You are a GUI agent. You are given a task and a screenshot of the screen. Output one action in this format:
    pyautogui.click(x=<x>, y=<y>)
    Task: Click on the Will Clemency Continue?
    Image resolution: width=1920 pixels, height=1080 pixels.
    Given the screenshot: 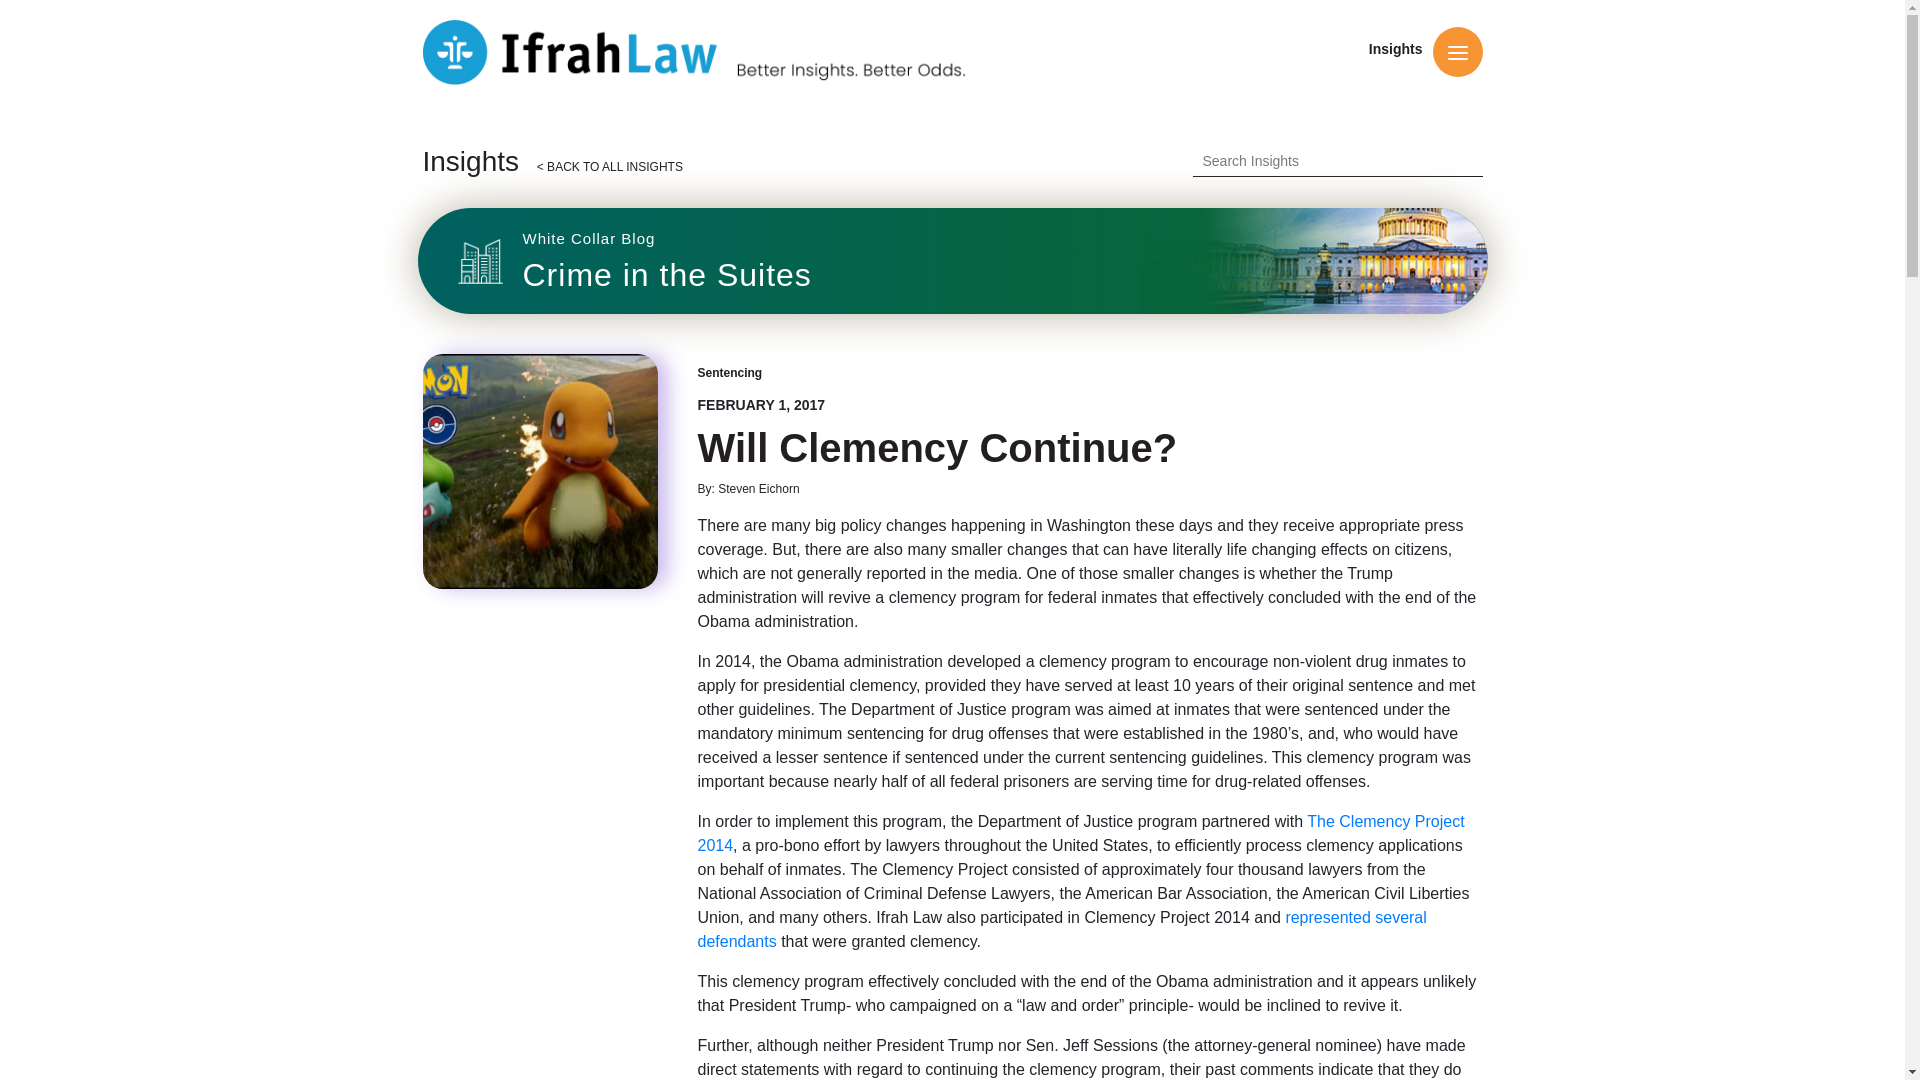 What is the action you would take?
    pyautogui.click(x=1062, y=930)
    